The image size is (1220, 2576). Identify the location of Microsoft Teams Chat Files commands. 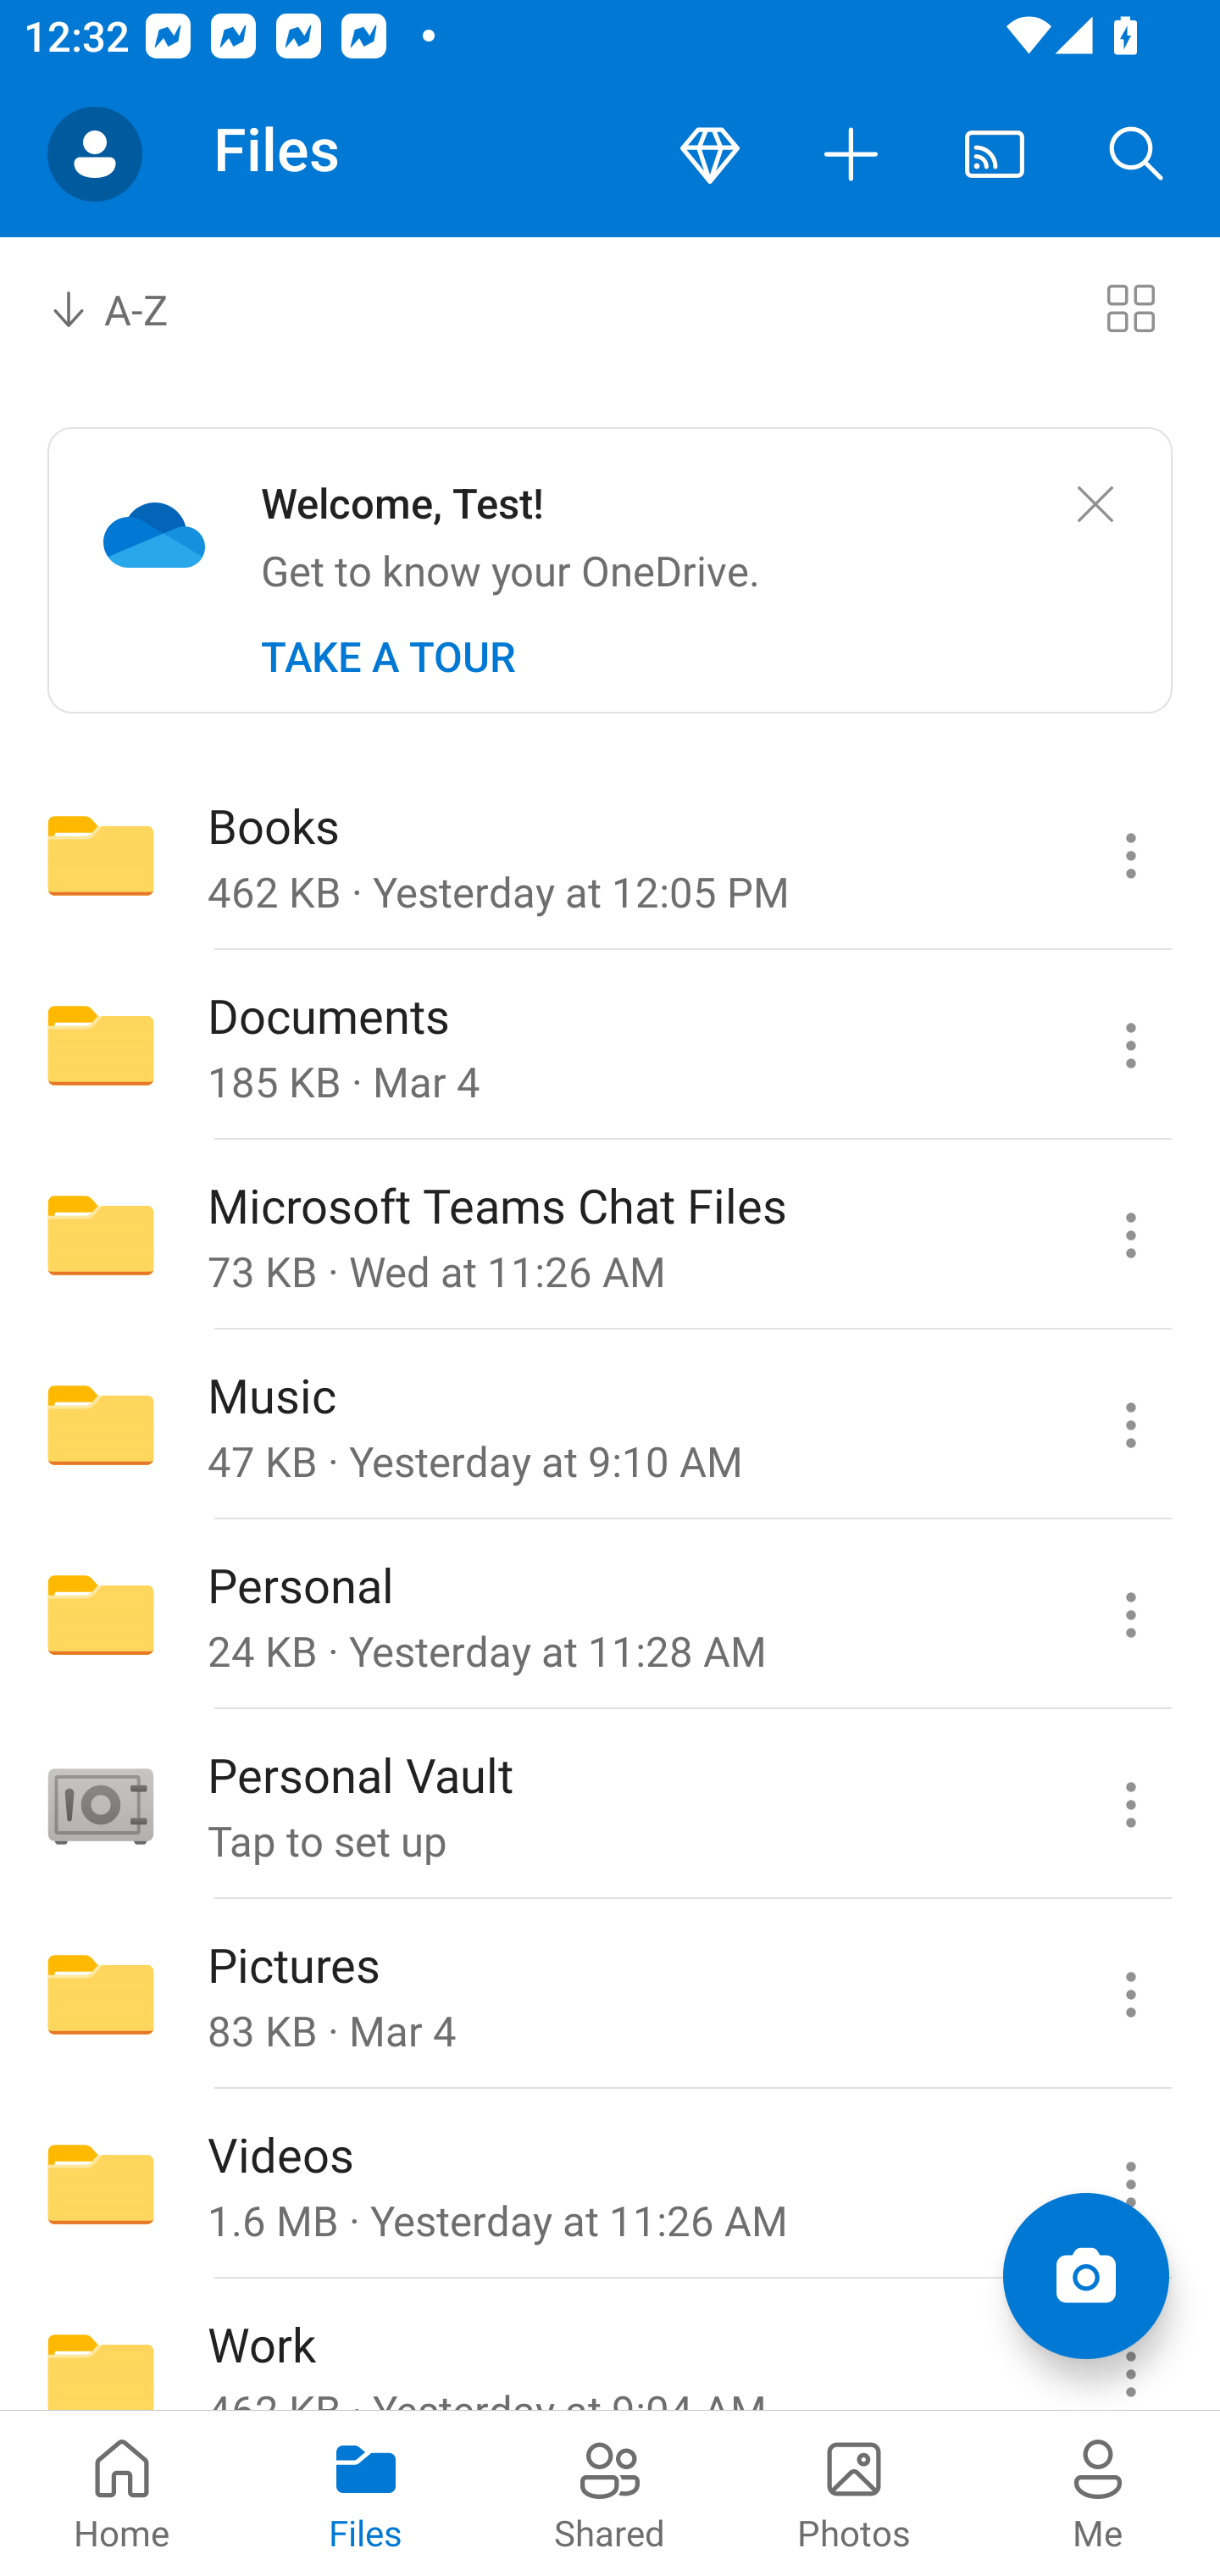
(1130, 1235).